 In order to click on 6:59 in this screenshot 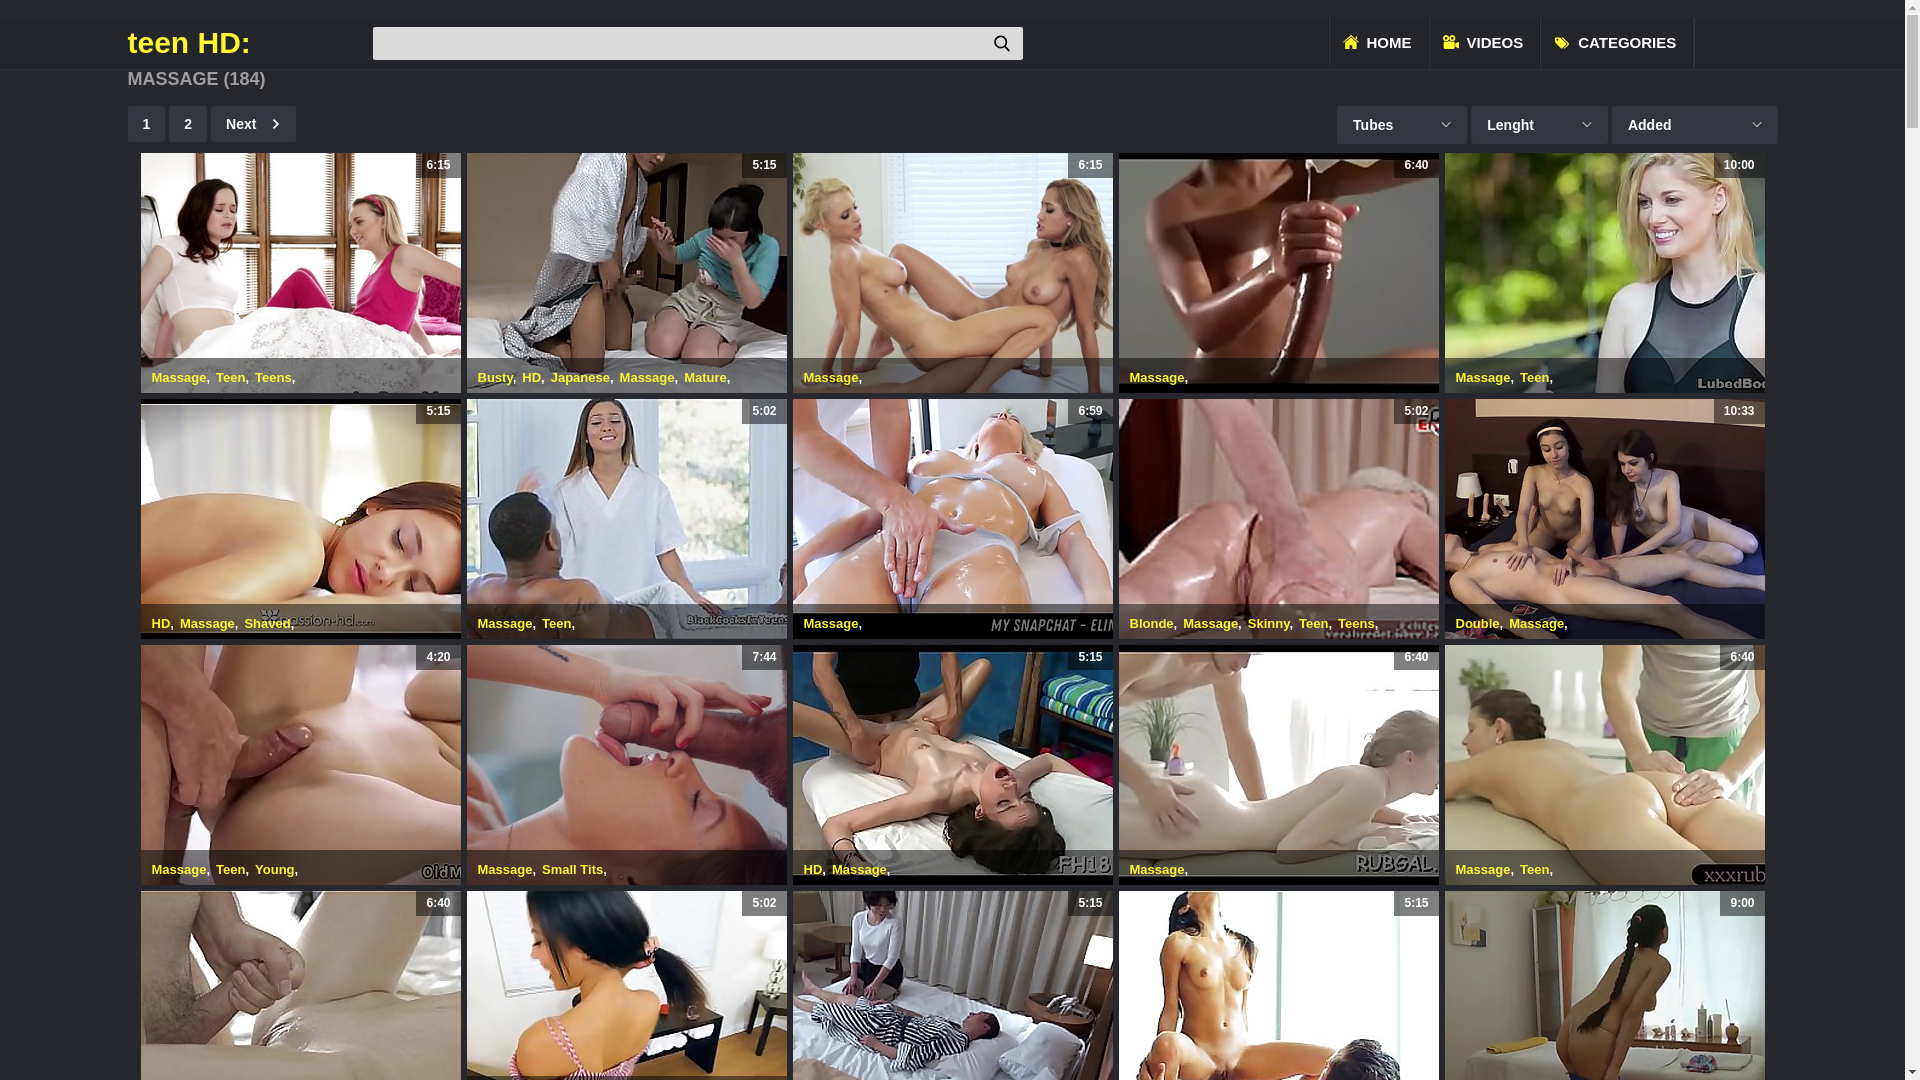, I will do `click(952, 519)`.